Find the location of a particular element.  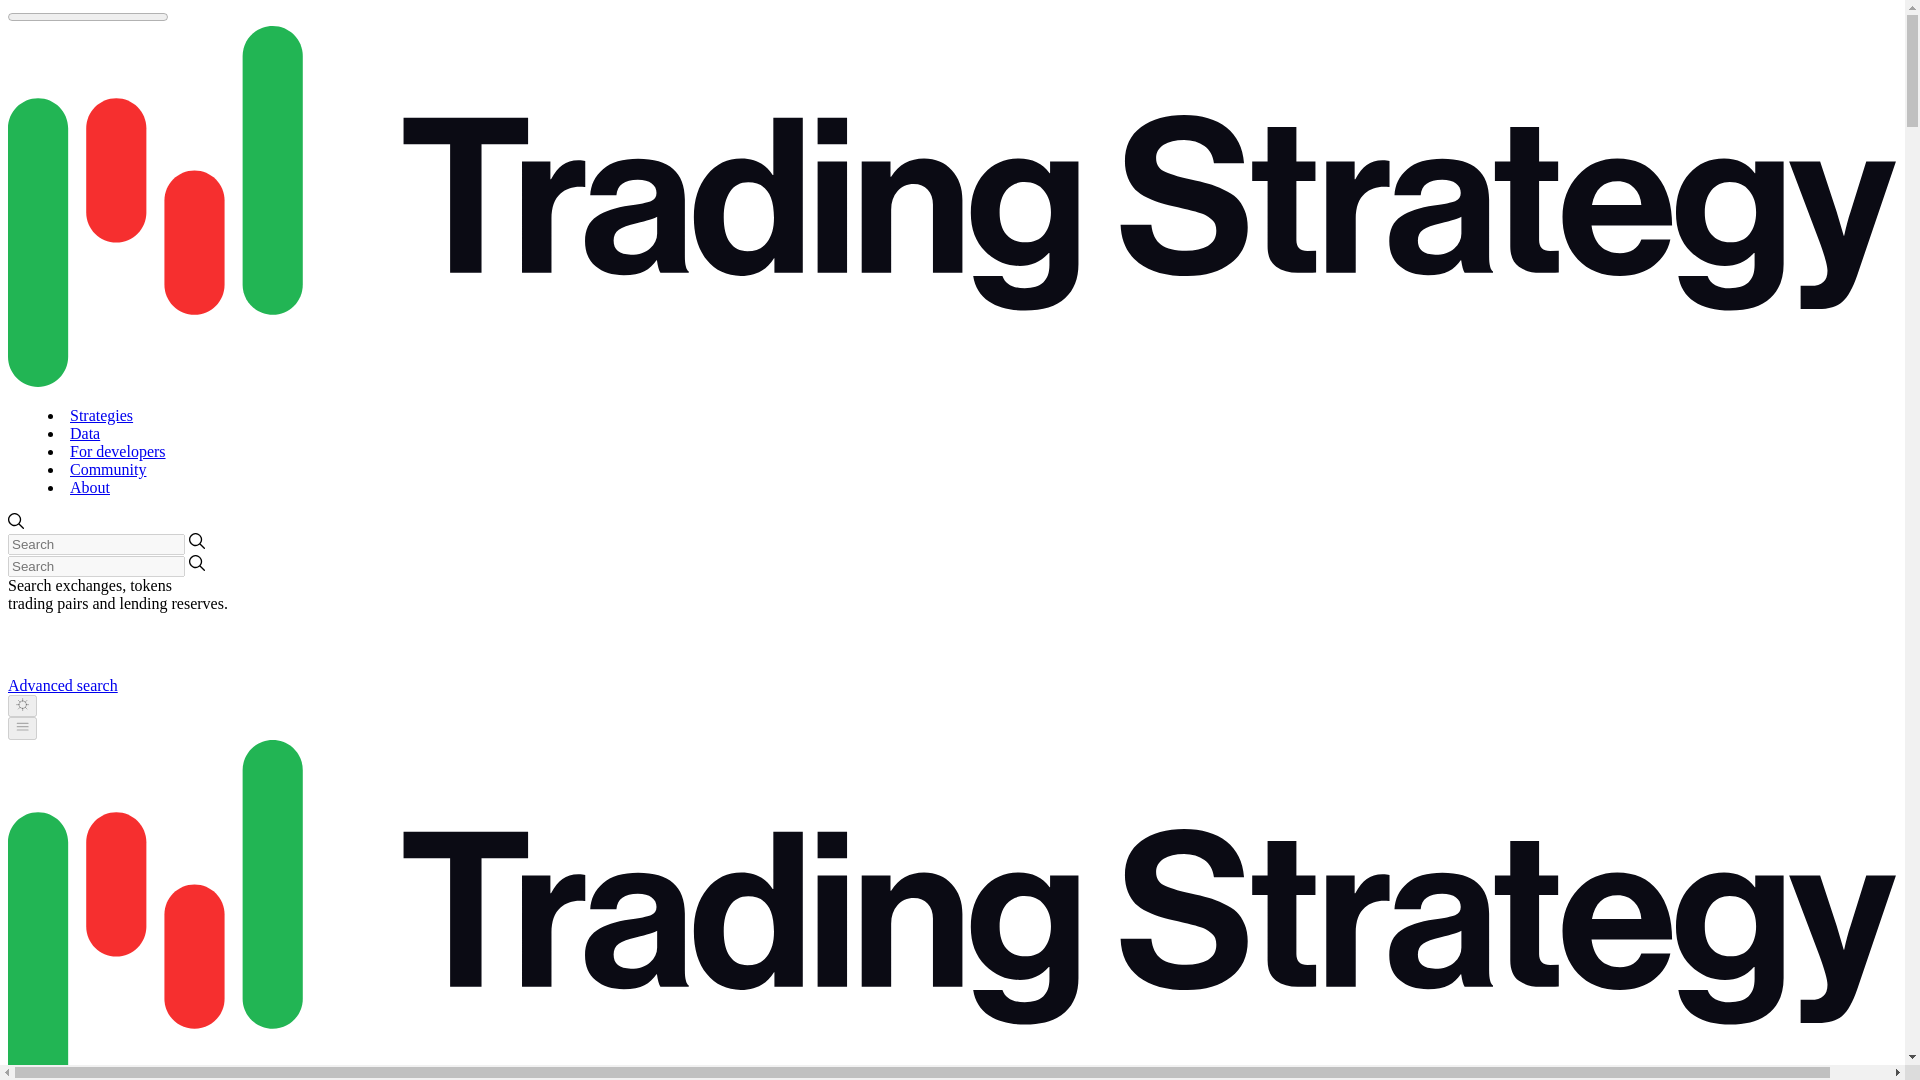

For developers is located at coordinates (117, 451).